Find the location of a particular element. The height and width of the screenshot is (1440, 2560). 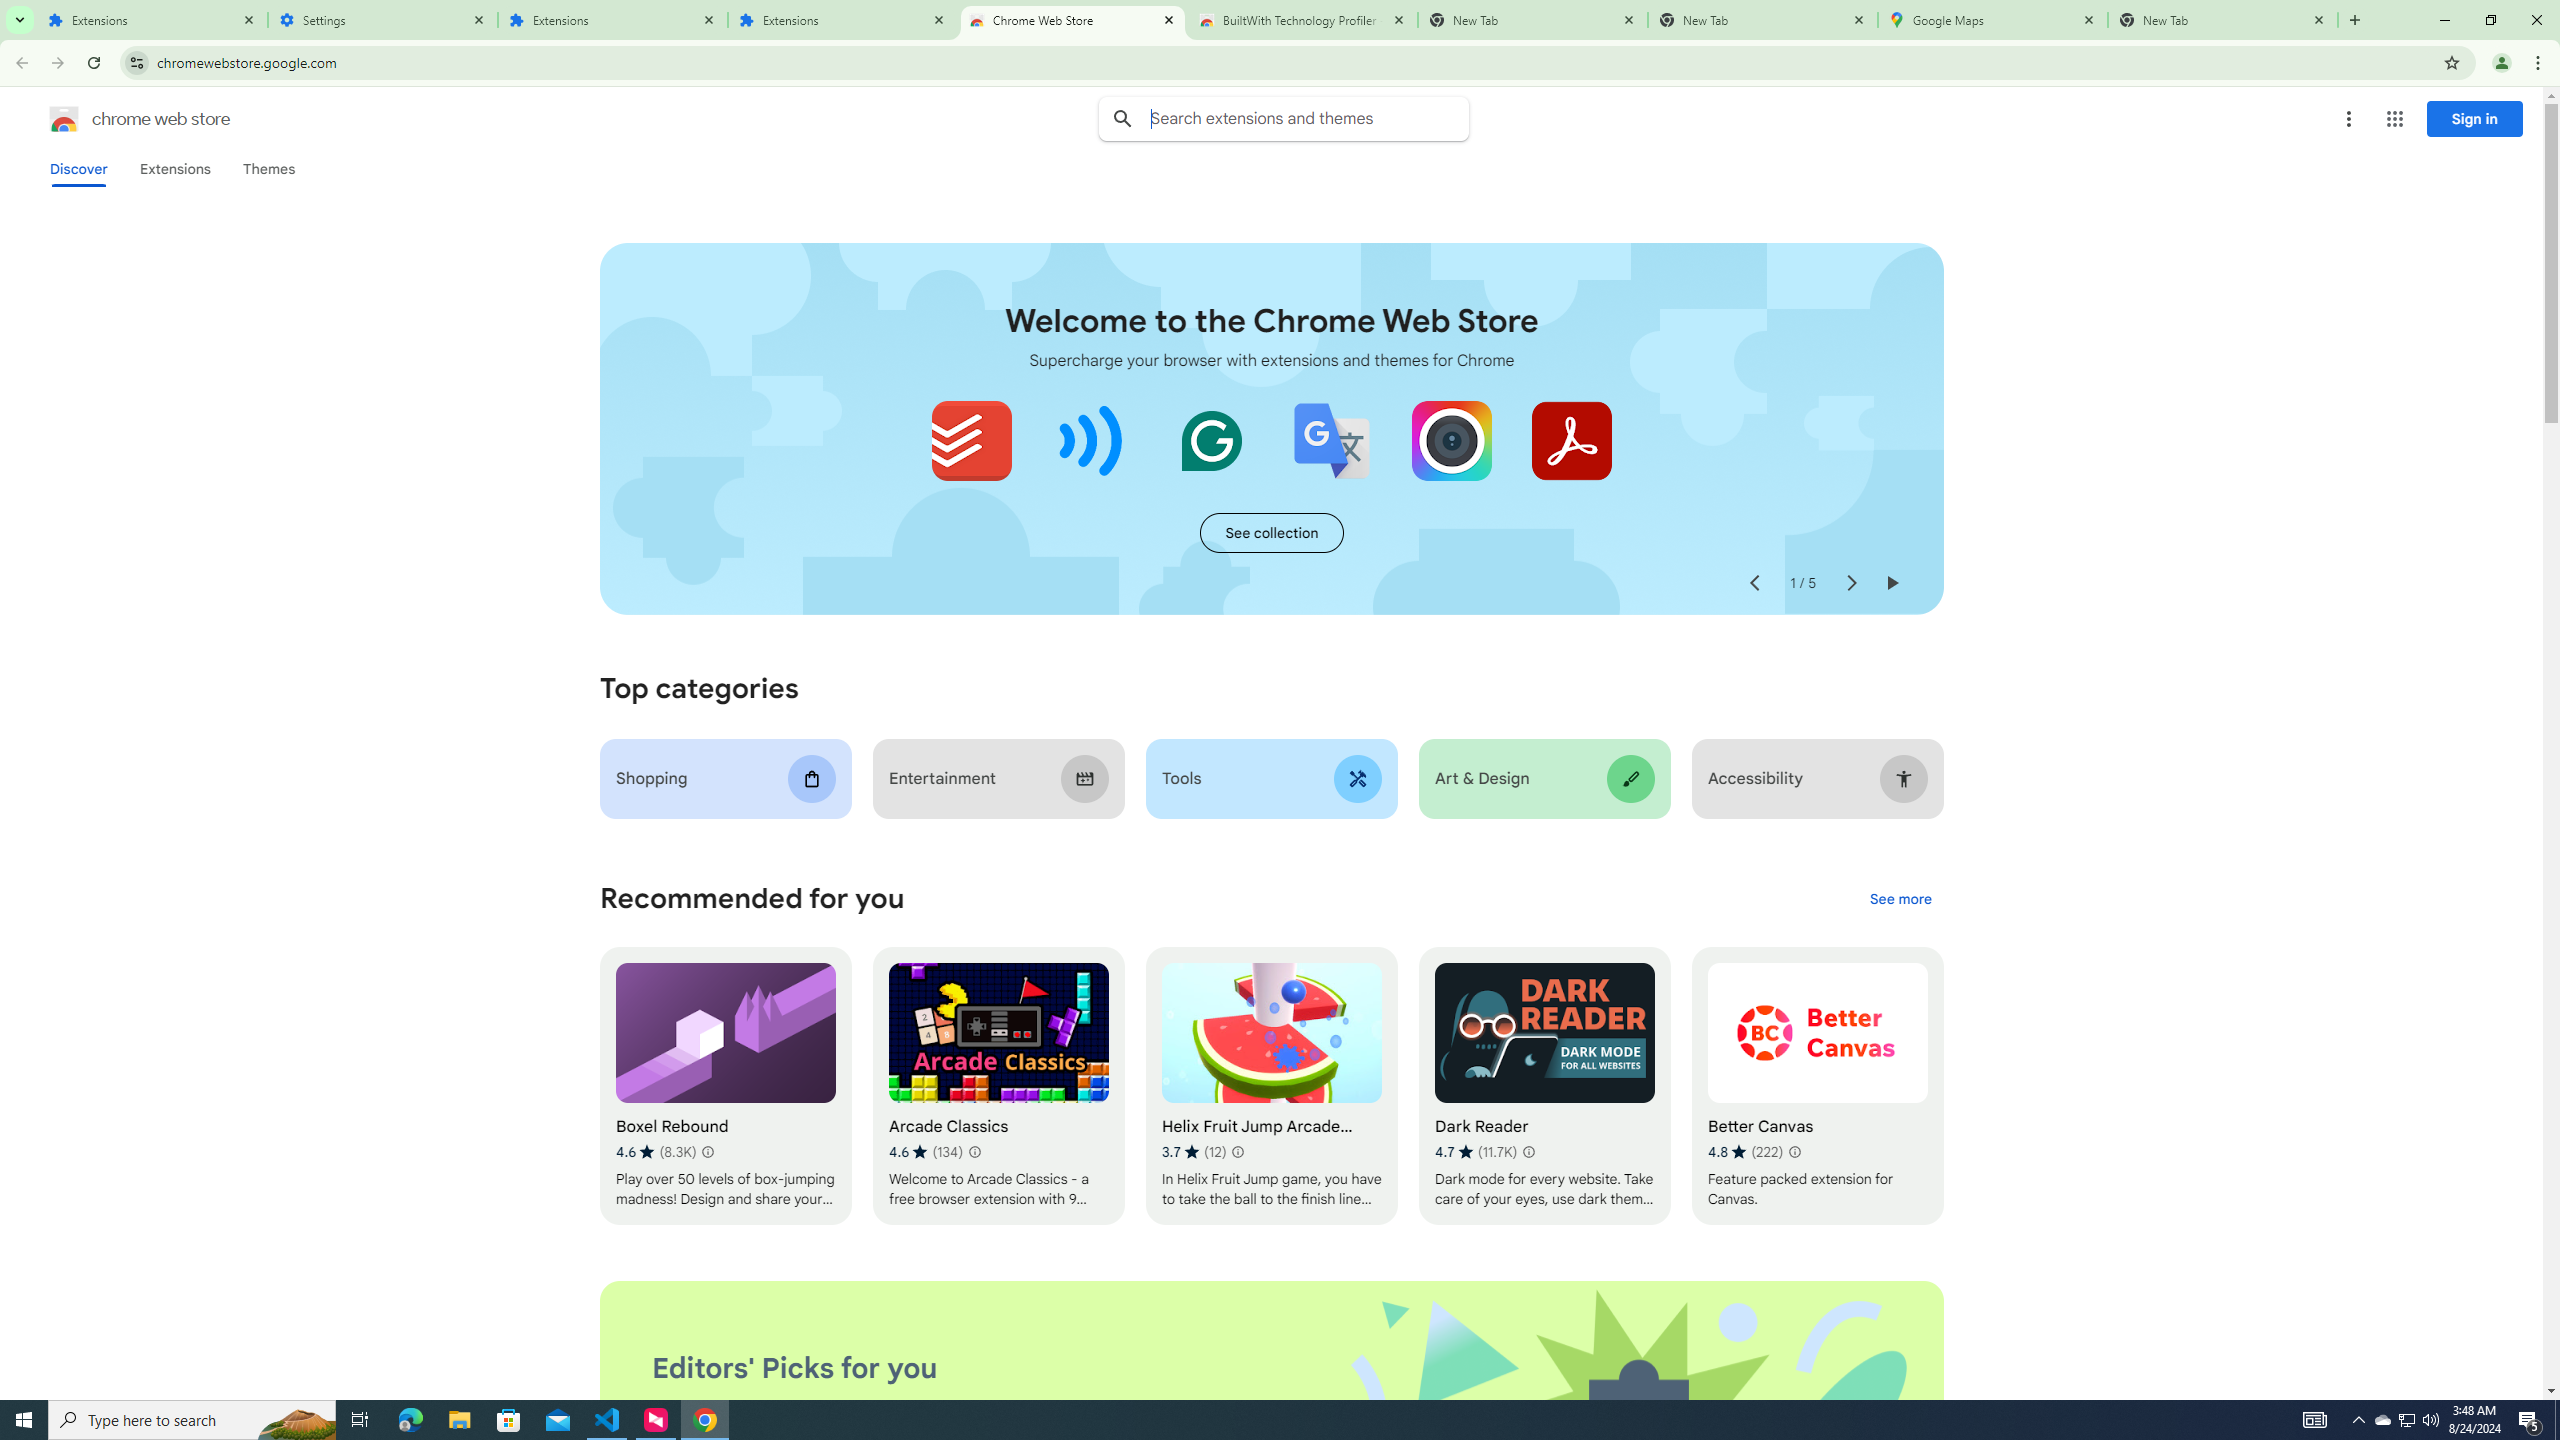

Tools is located at coordinates (1270, 778).